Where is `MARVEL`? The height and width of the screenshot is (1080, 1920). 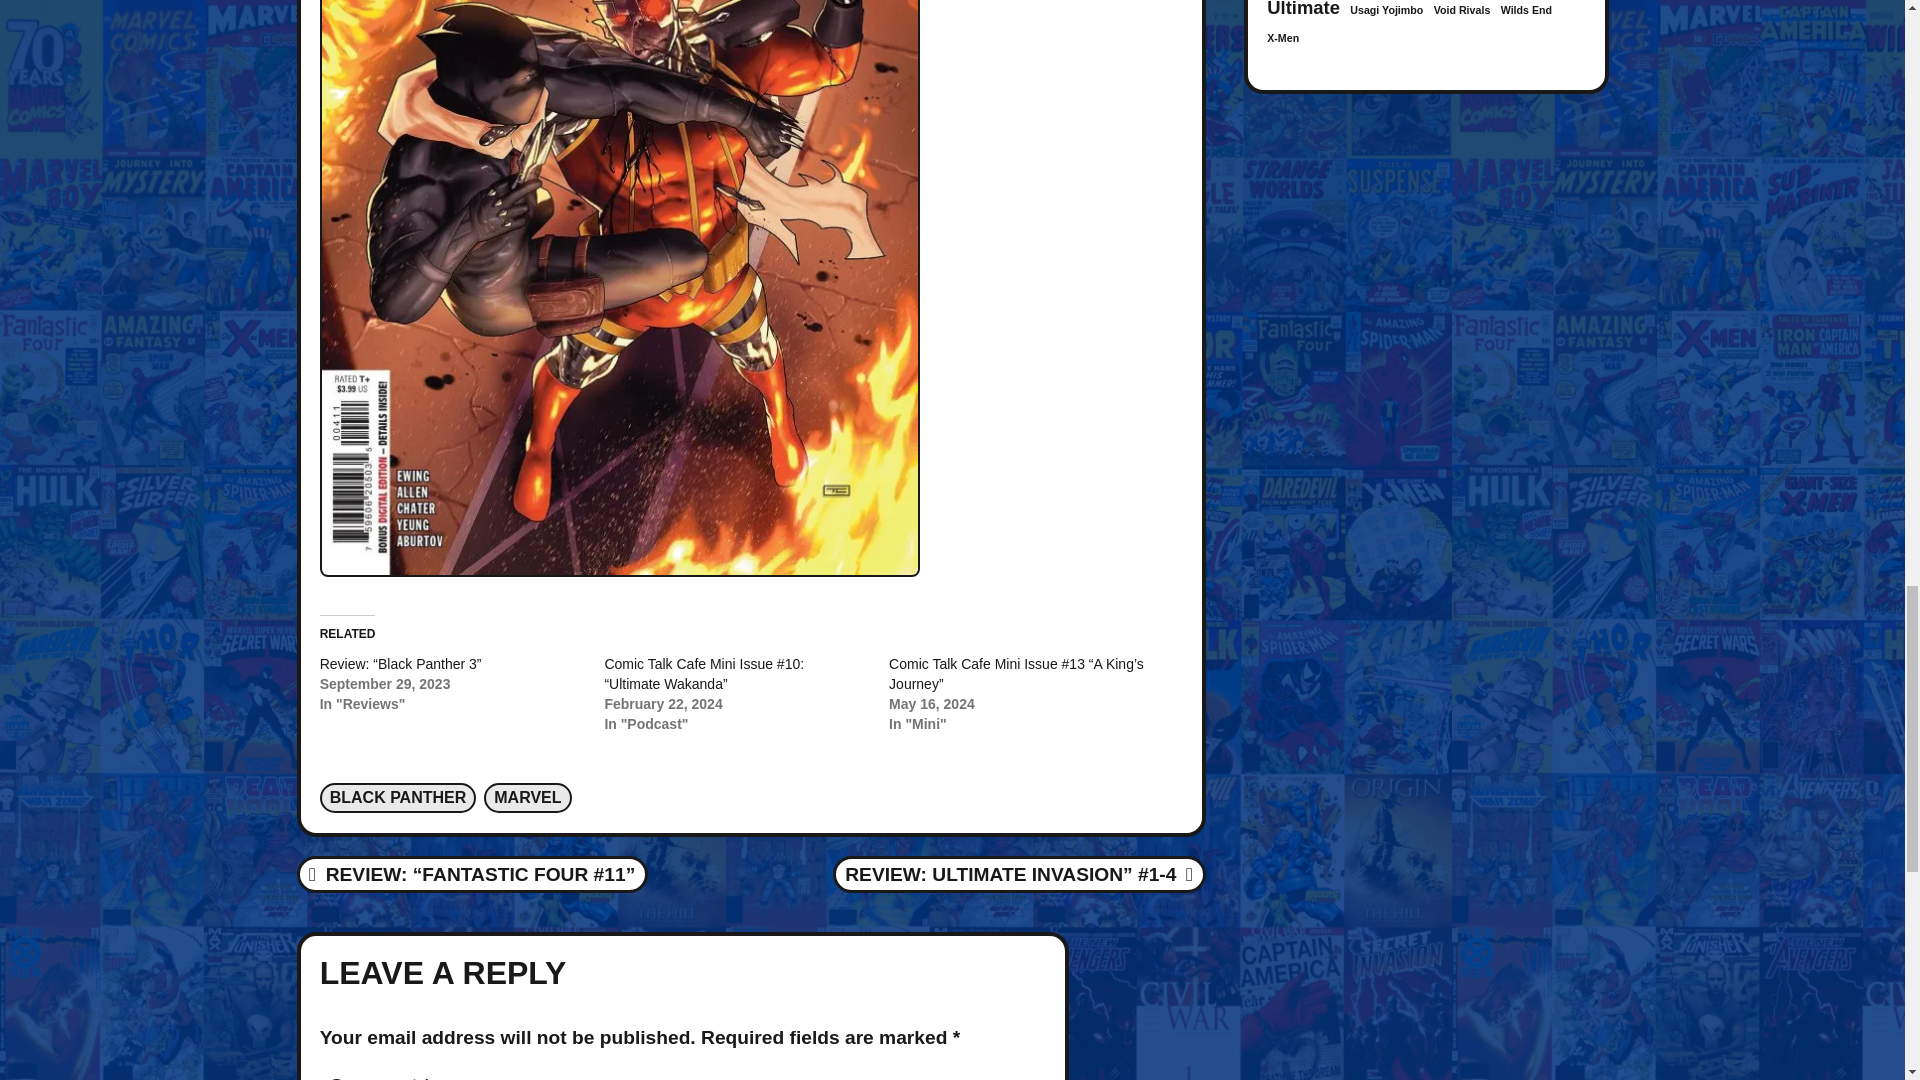 MARVEL is located at coordinates (526, 798).